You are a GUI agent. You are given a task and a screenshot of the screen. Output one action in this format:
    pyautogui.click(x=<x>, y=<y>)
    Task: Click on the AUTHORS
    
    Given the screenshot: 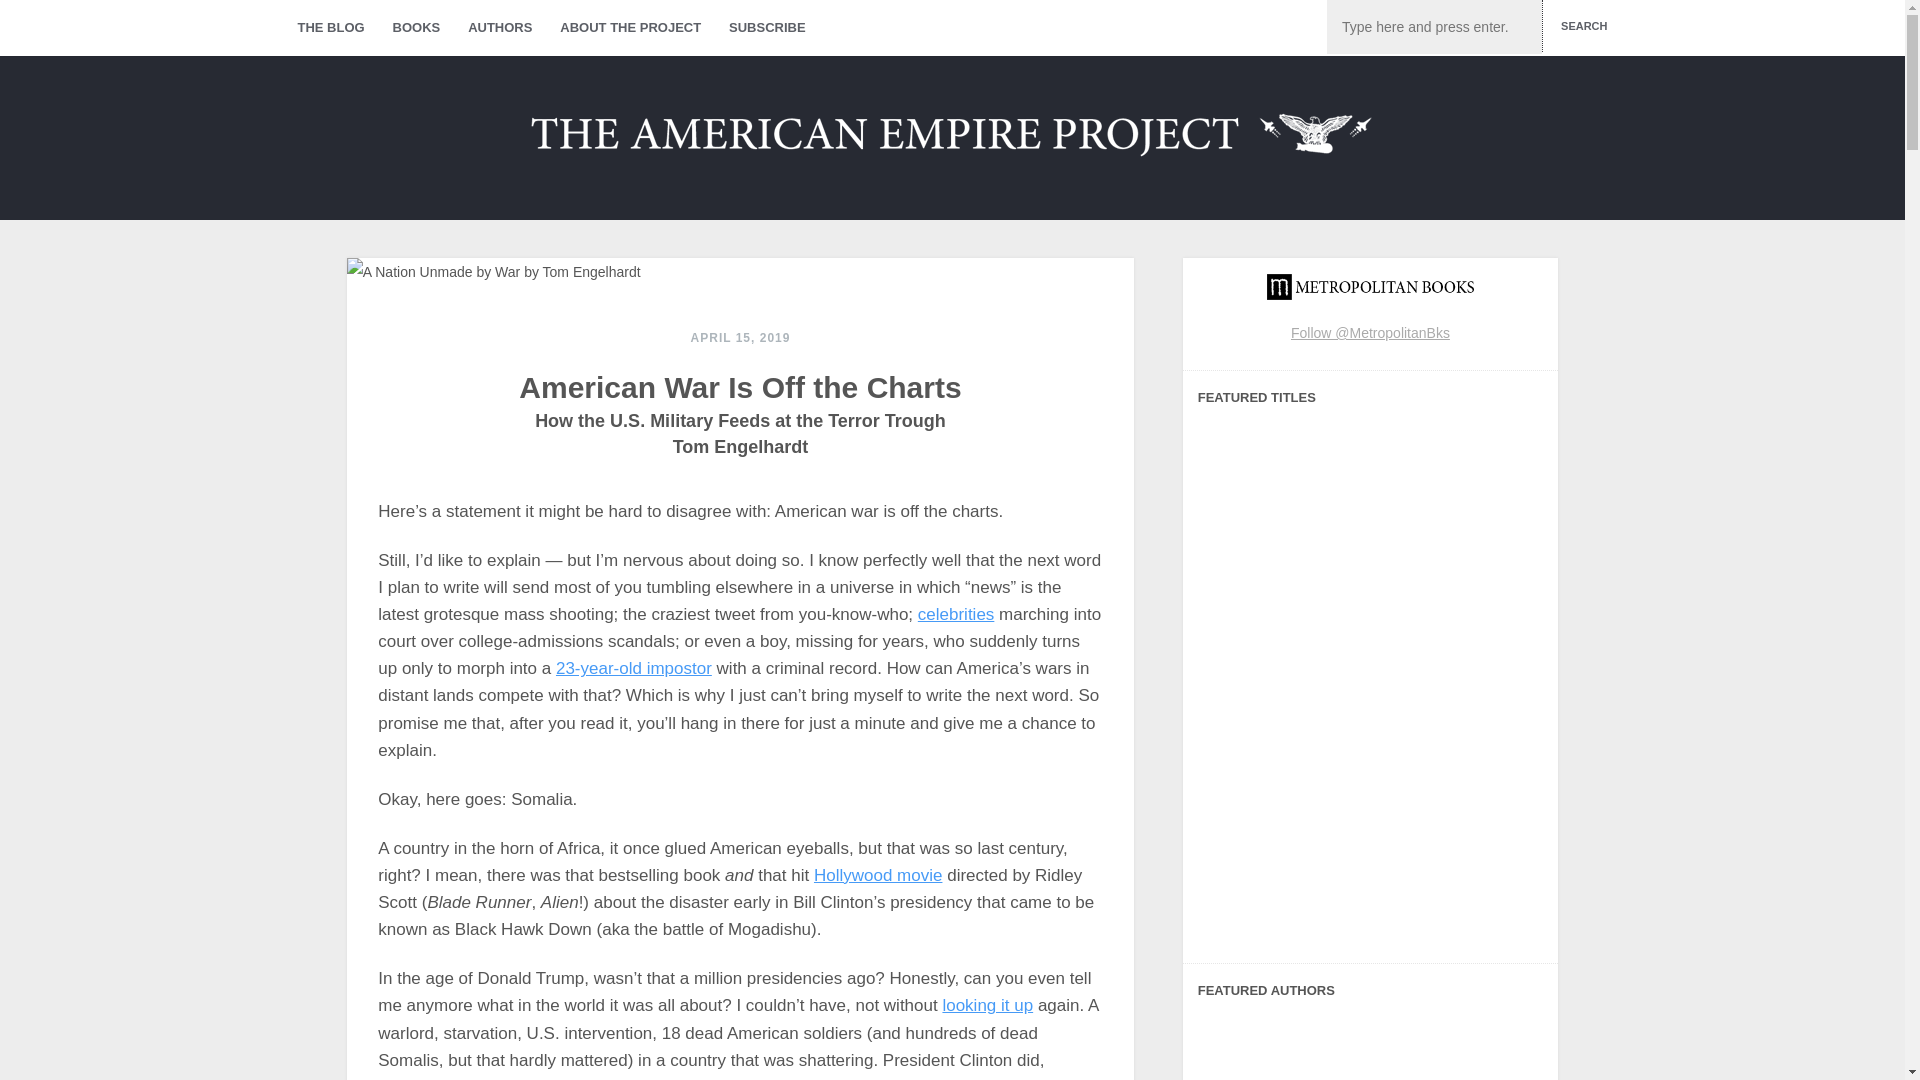 What is the action you would take?
    pyautogui.click(x=500, y=28)
    